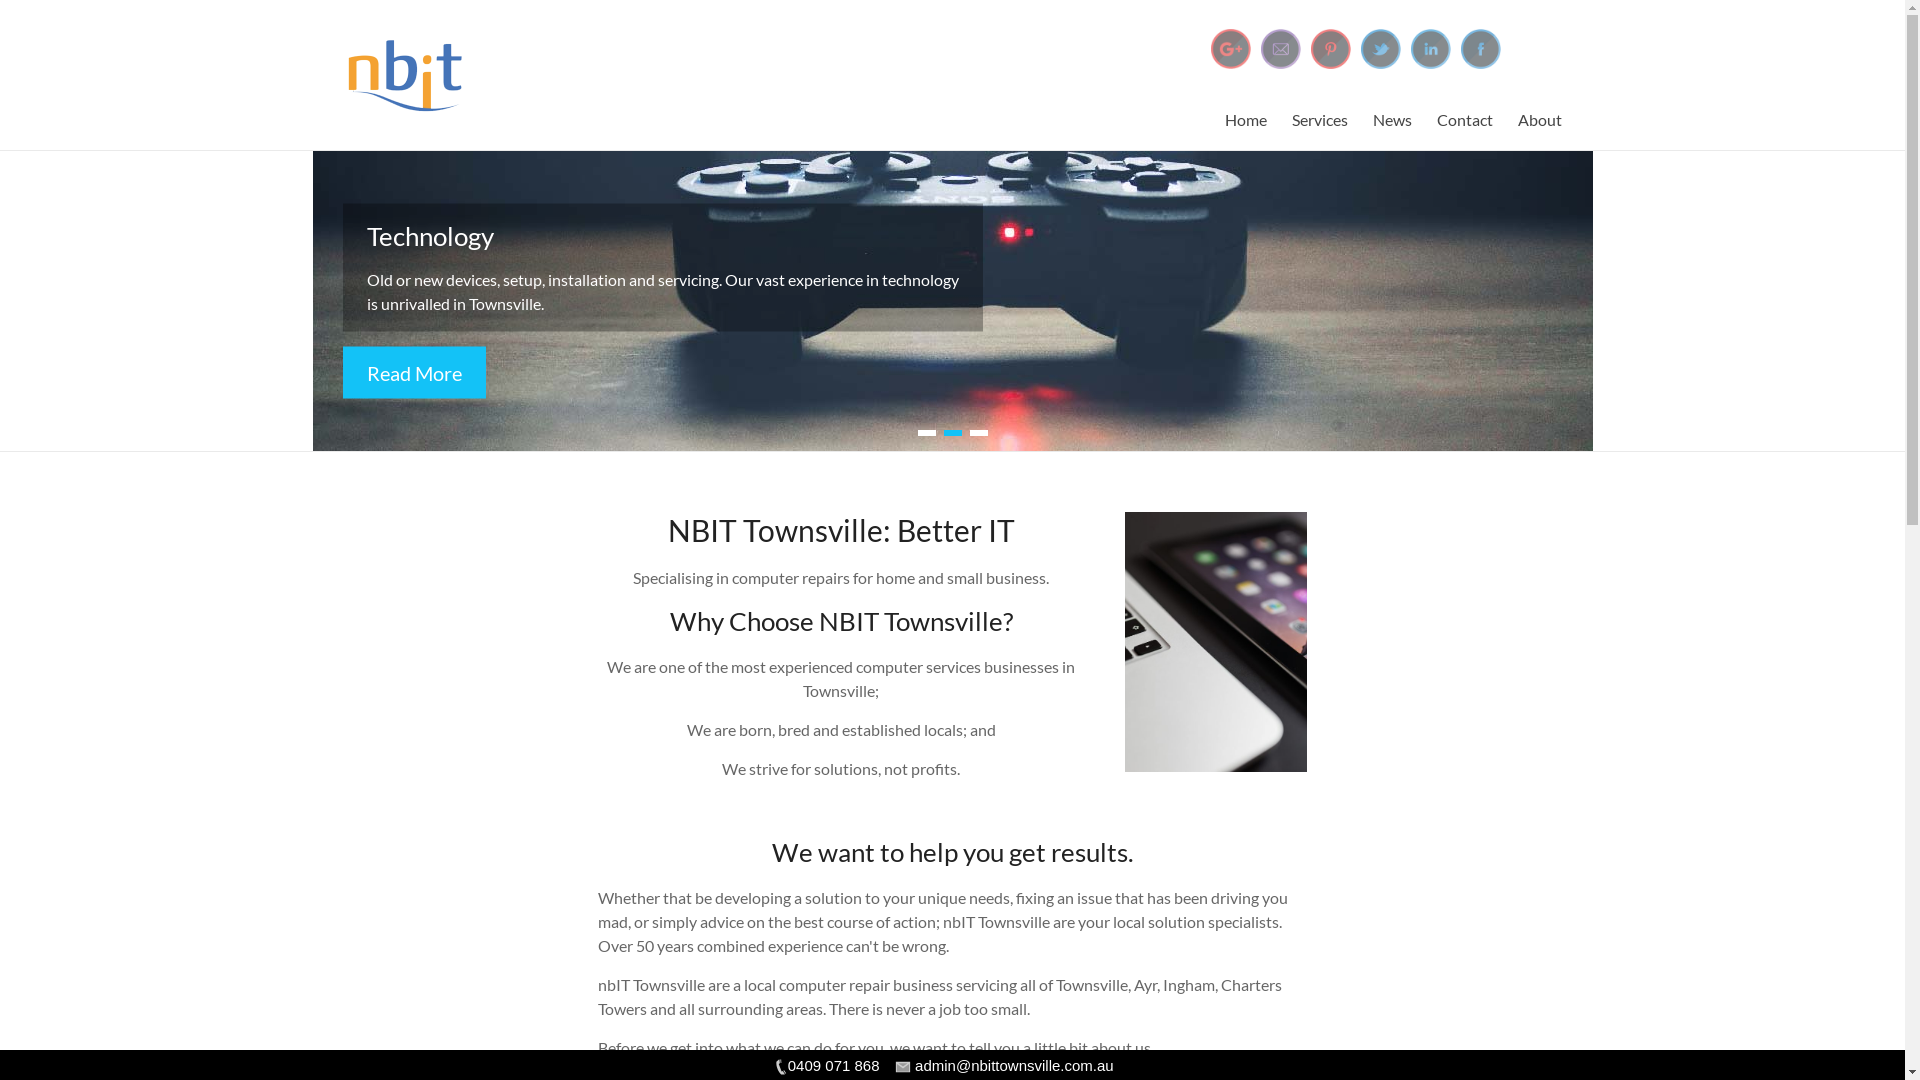  Describe the element at coordinates (1007, 1066) in the screenshot. I see `admin@nbittownsville.com.au` at that location.